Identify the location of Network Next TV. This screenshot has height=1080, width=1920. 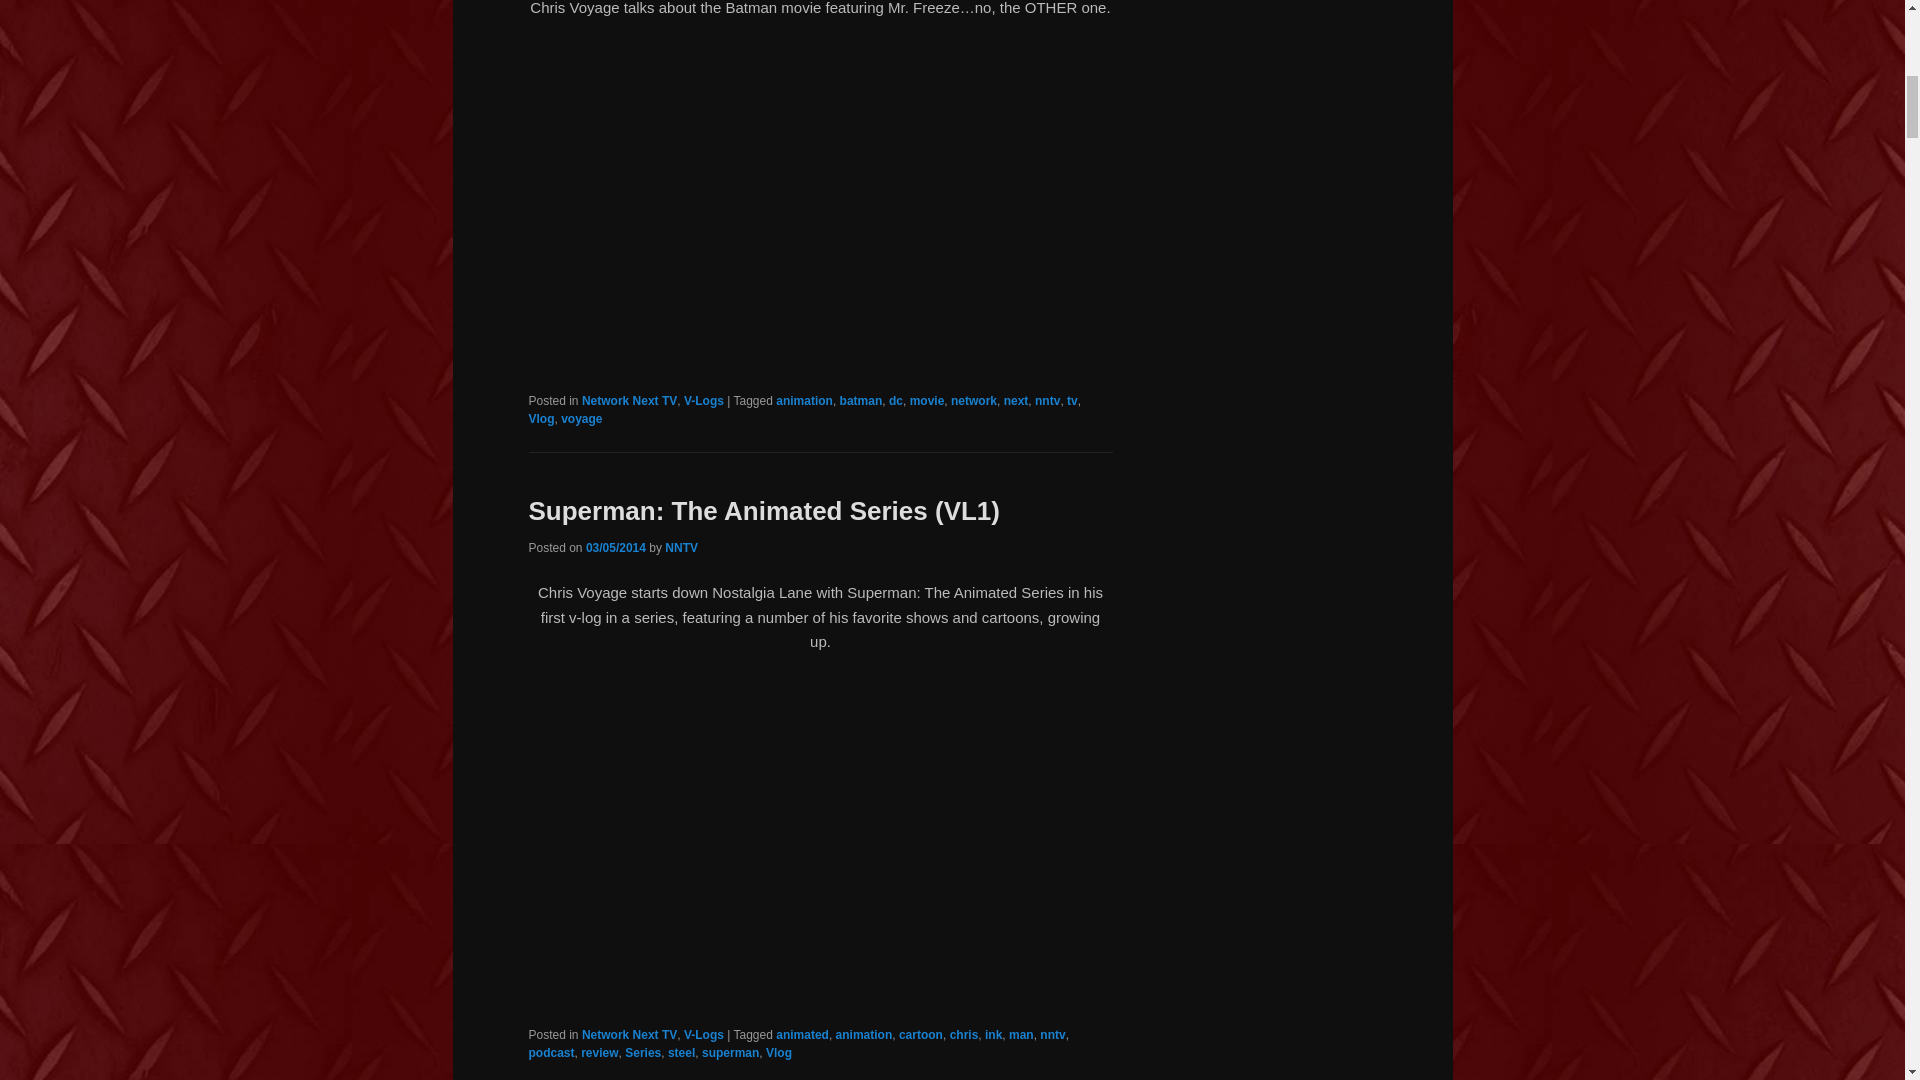
(629, 401).